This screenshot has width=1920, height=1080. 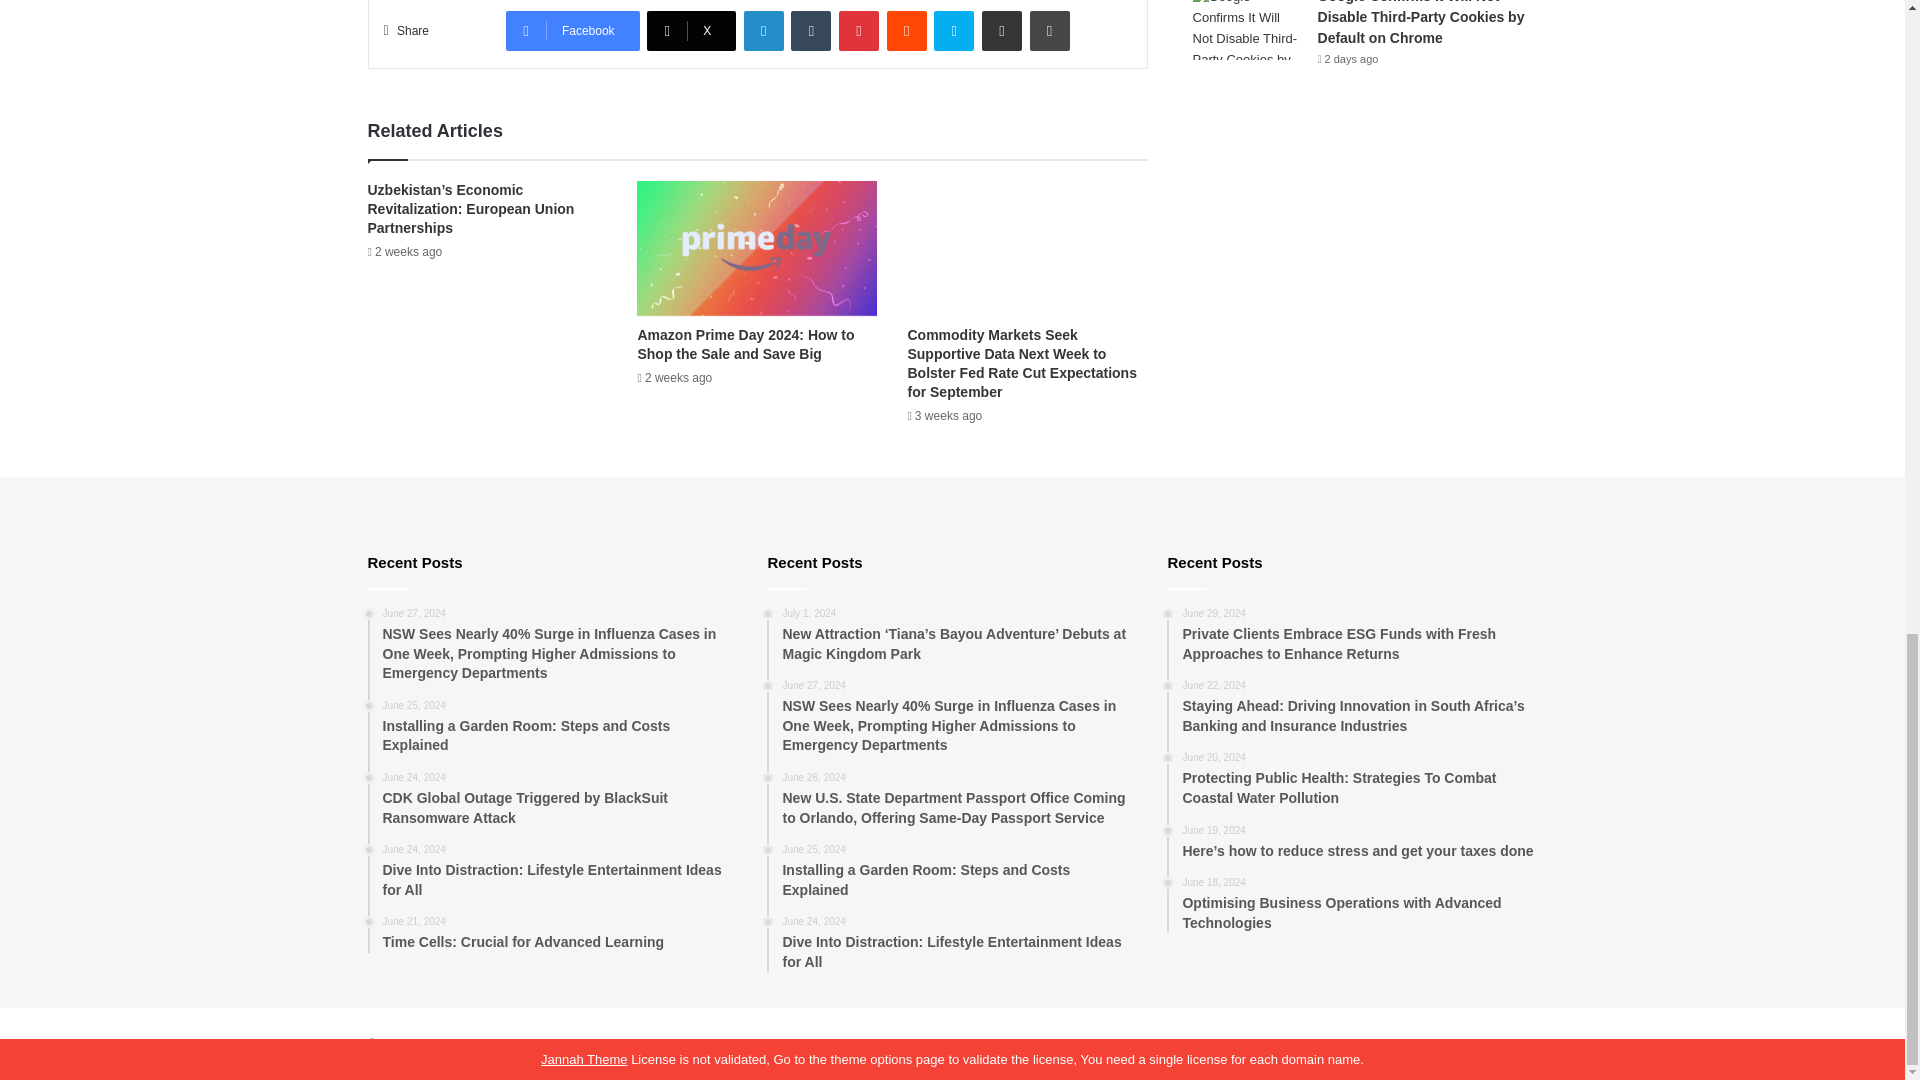 What do you see at coordinates (572, 30) in the screenshot?
I see `Facebook` at bounding box center [572, 30].